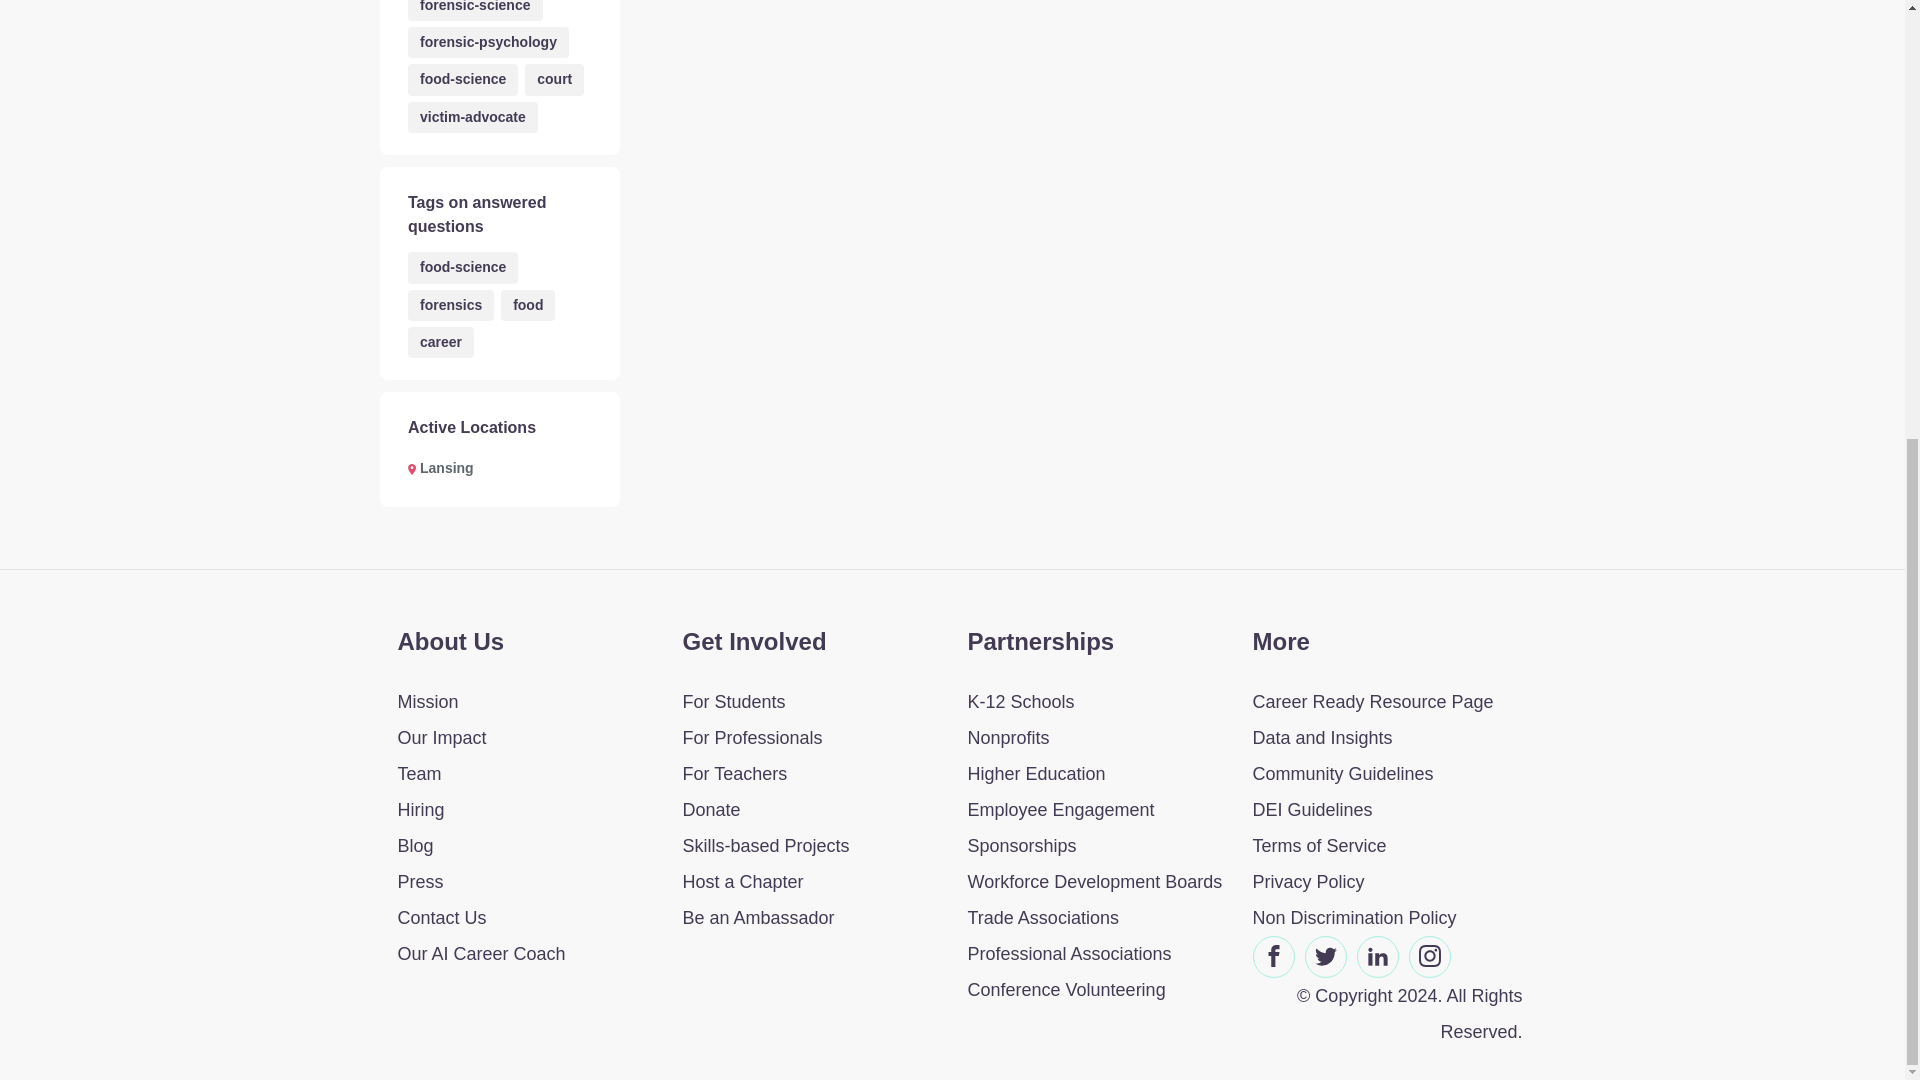  I want to click on Lansing, so click(440, 468).